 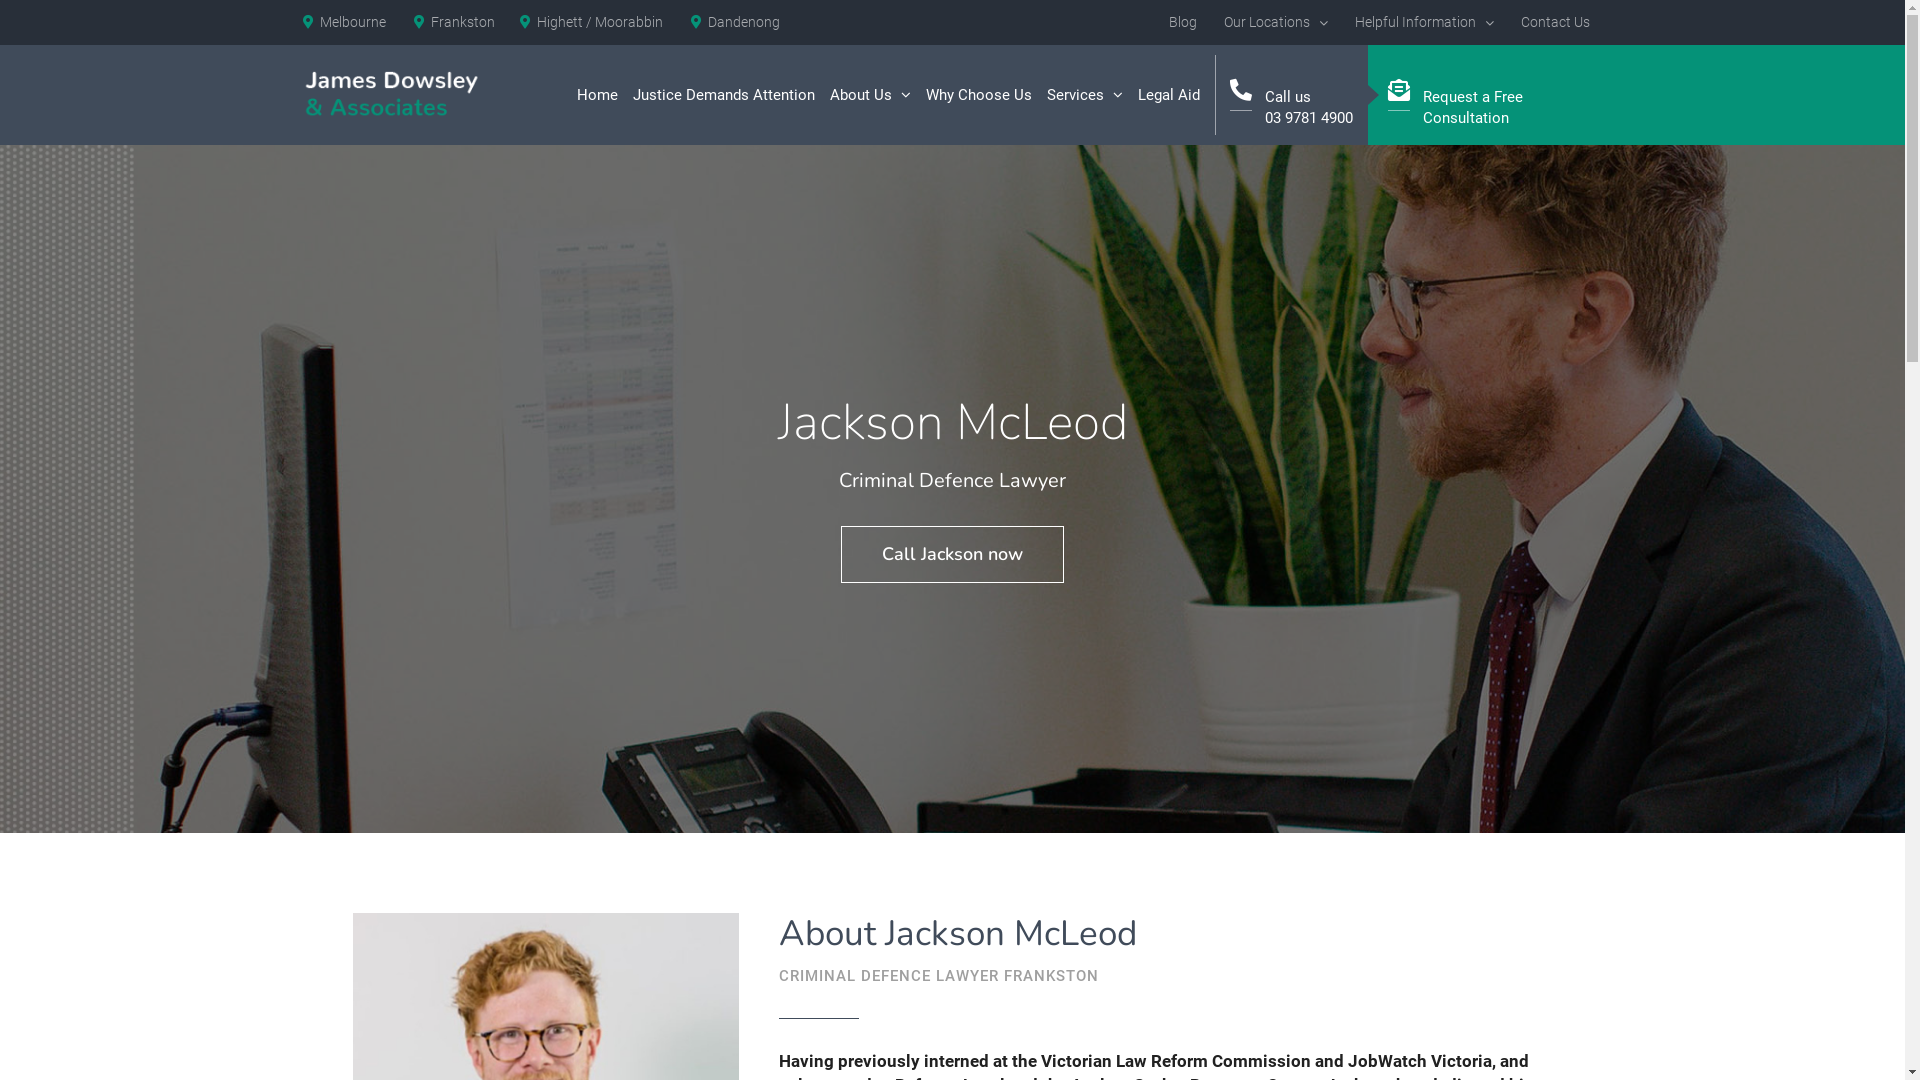 I want to click on Dandenong, so click(x=734, y=22).